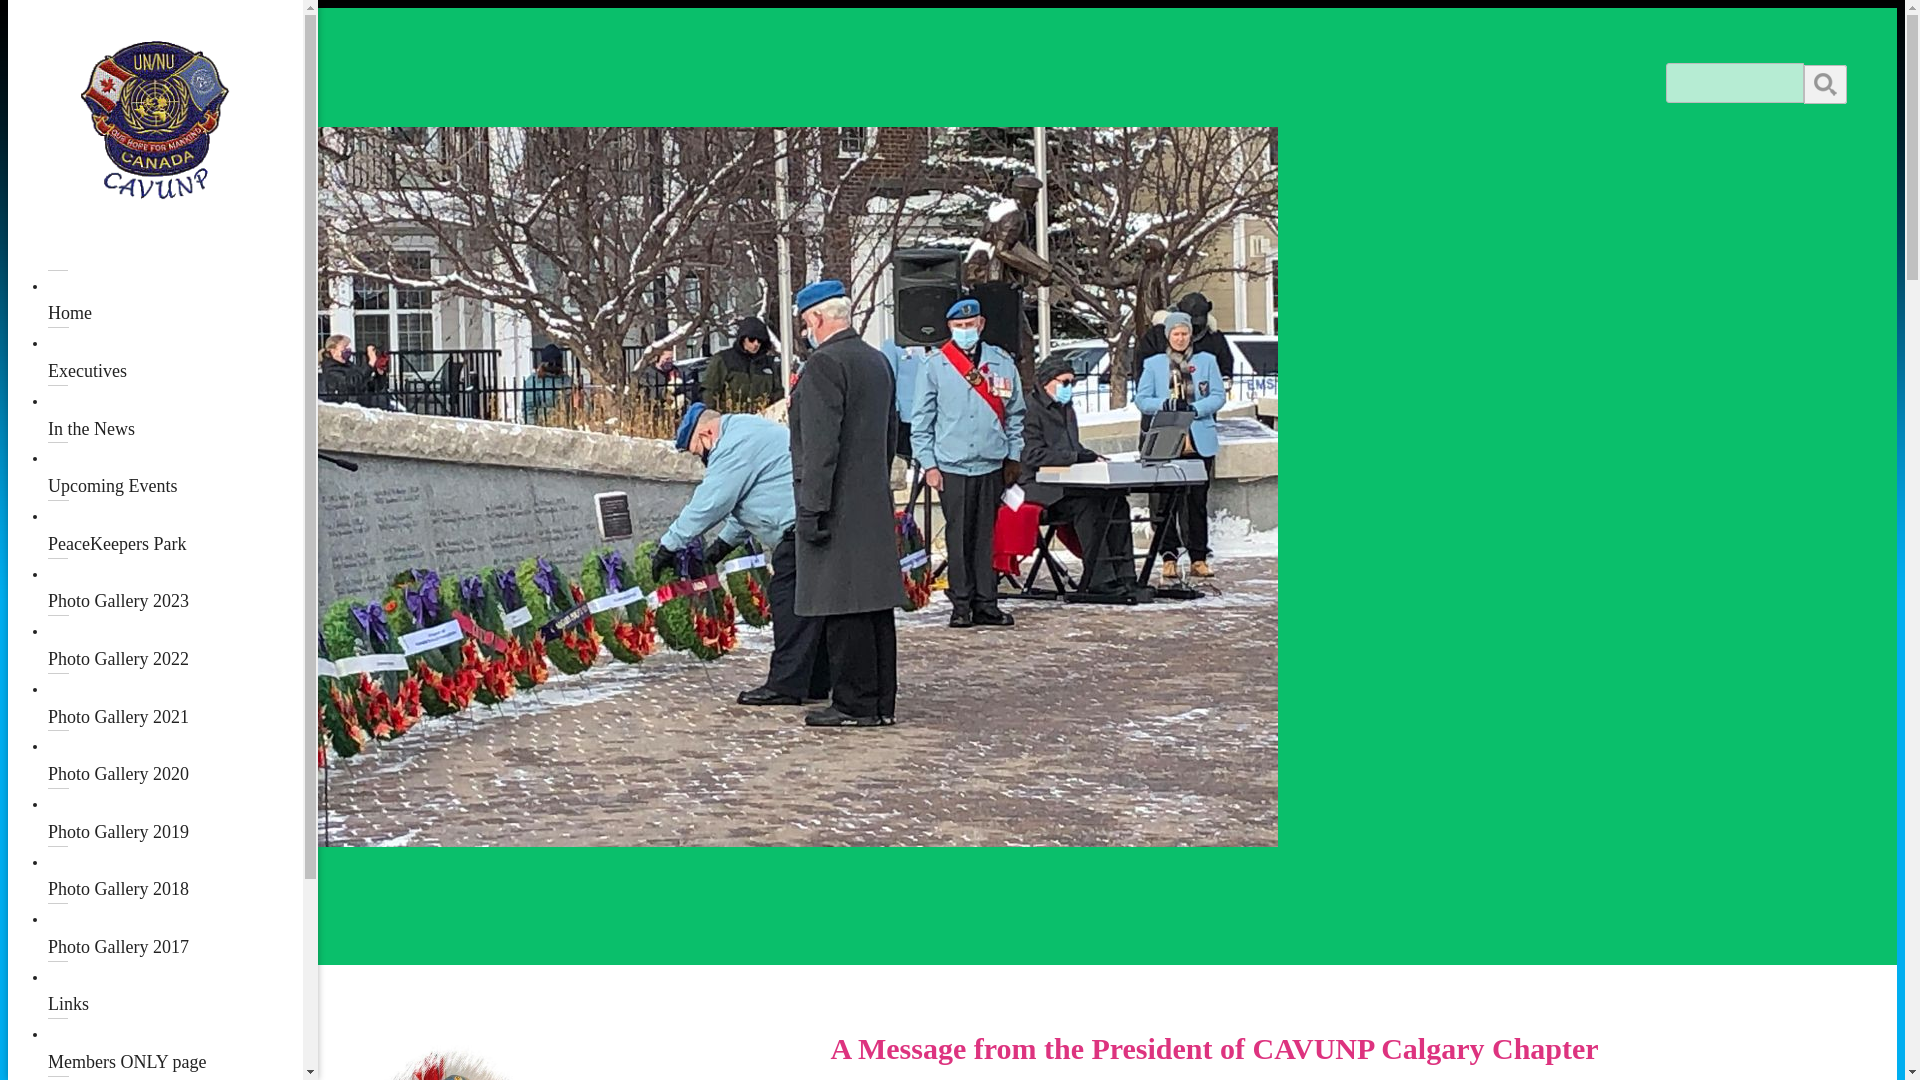 This screenshot has height=1080, width=1920. I want to click on Links, so click(176, 990).